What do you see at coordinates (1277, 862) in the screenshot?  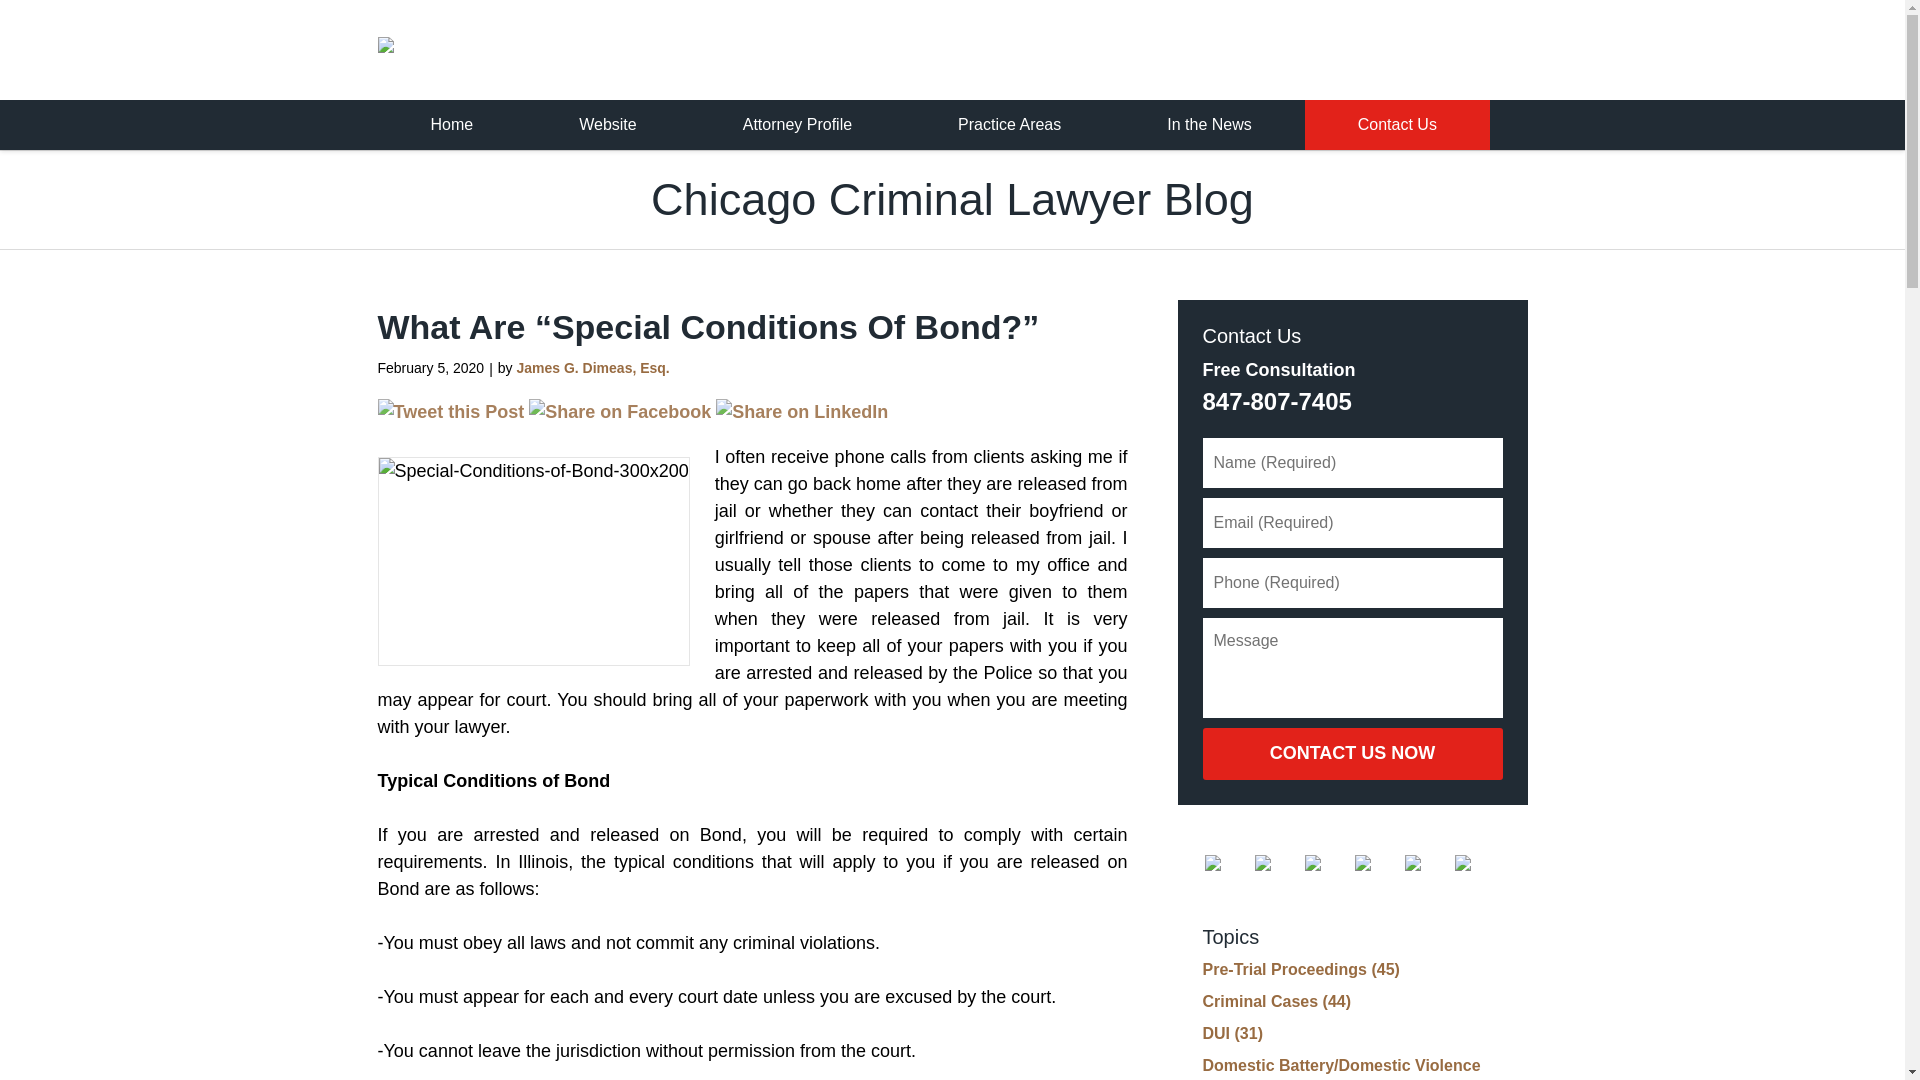 I see `Twitter` at bounding box center [1277, 862].